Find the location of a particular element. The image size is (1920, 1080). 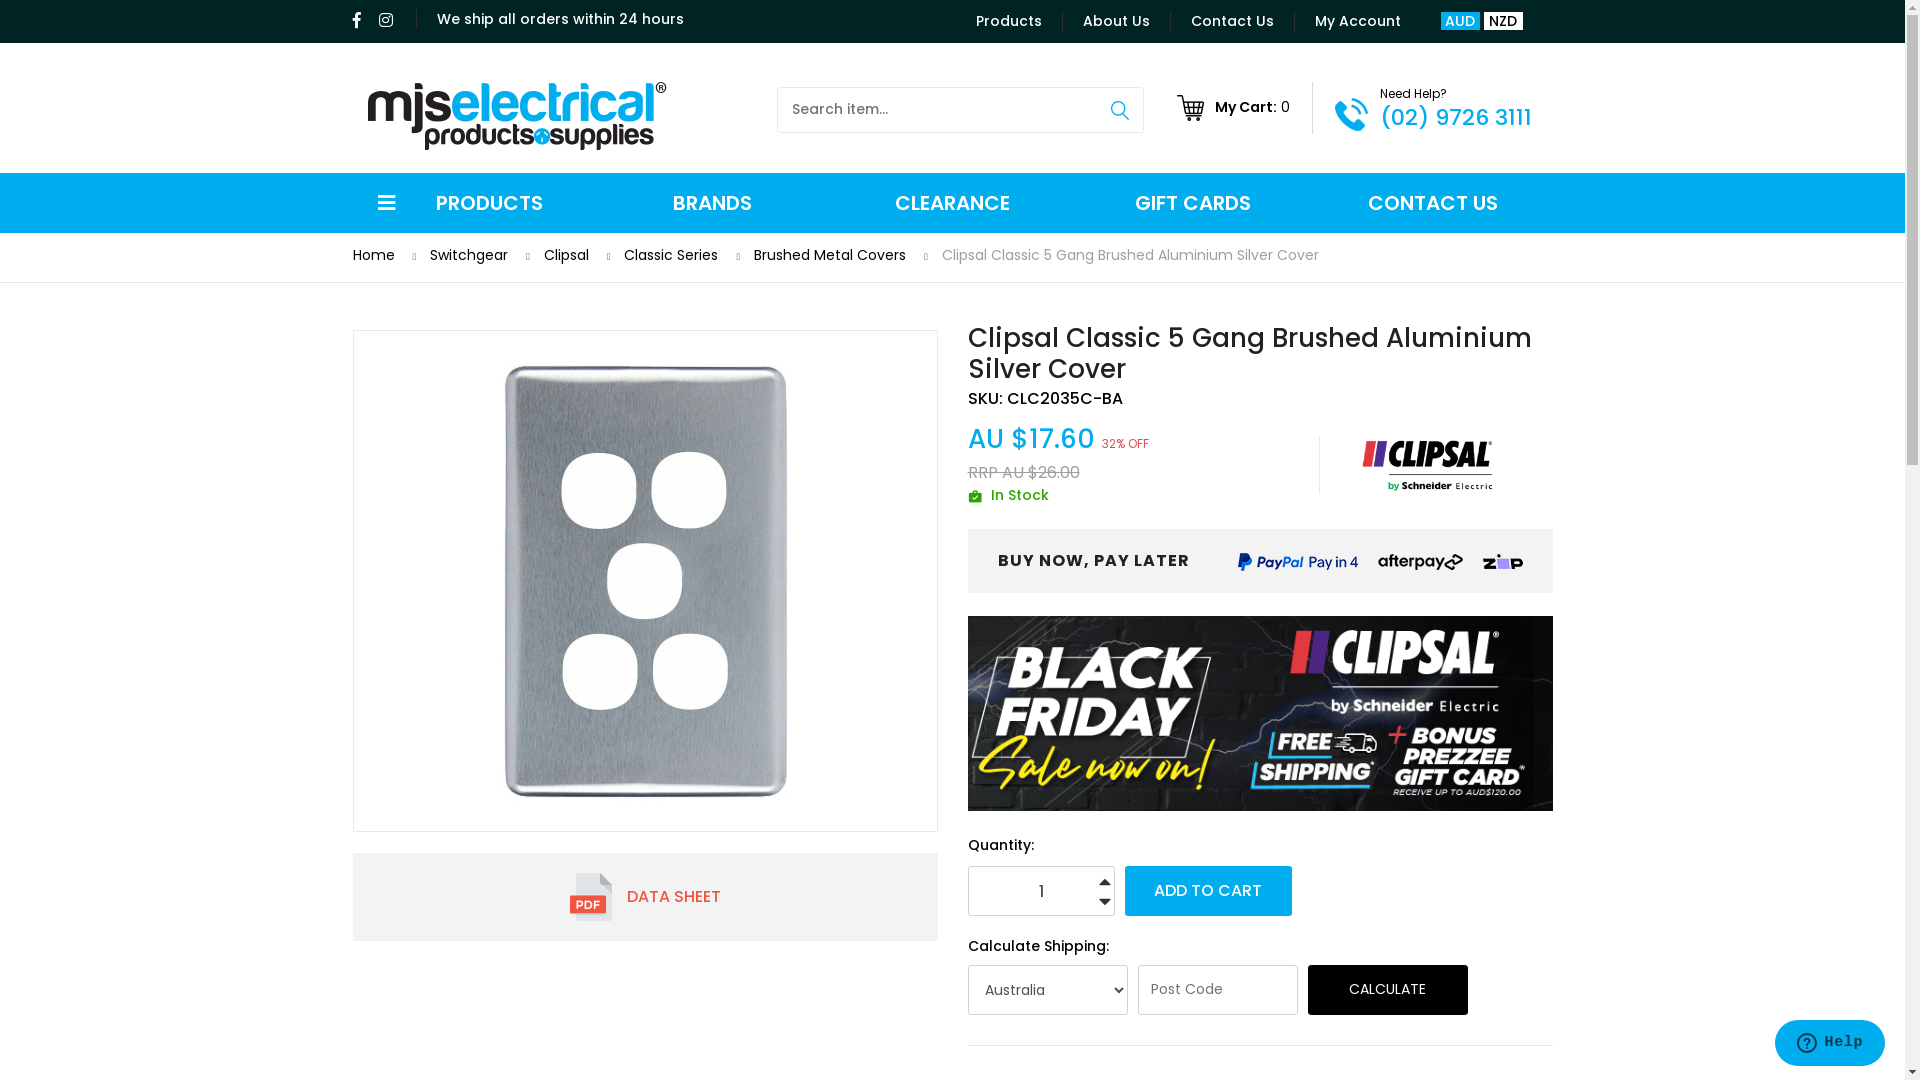

CALCULATE is located at coordinates (1388, 990).